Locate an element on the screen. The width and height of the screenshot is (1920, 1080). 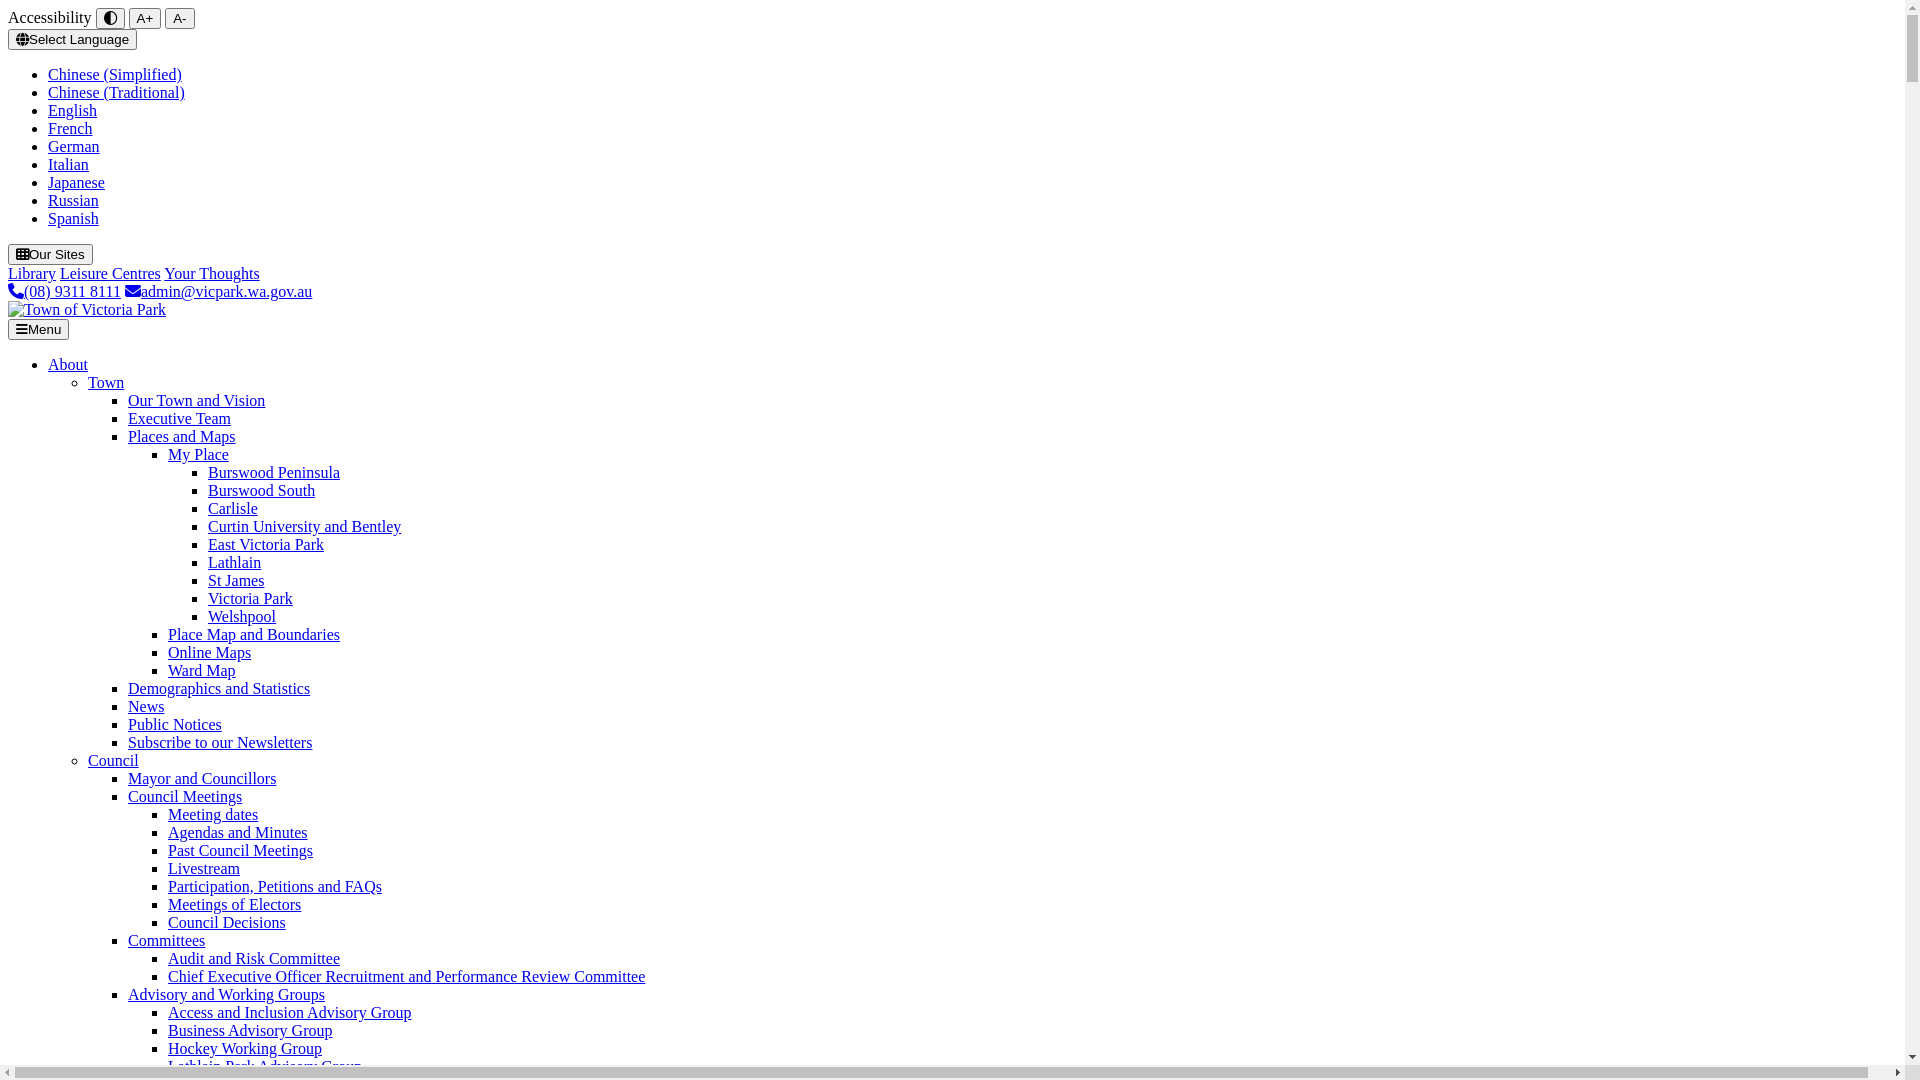
Russian is located at coordinates (74, 200).